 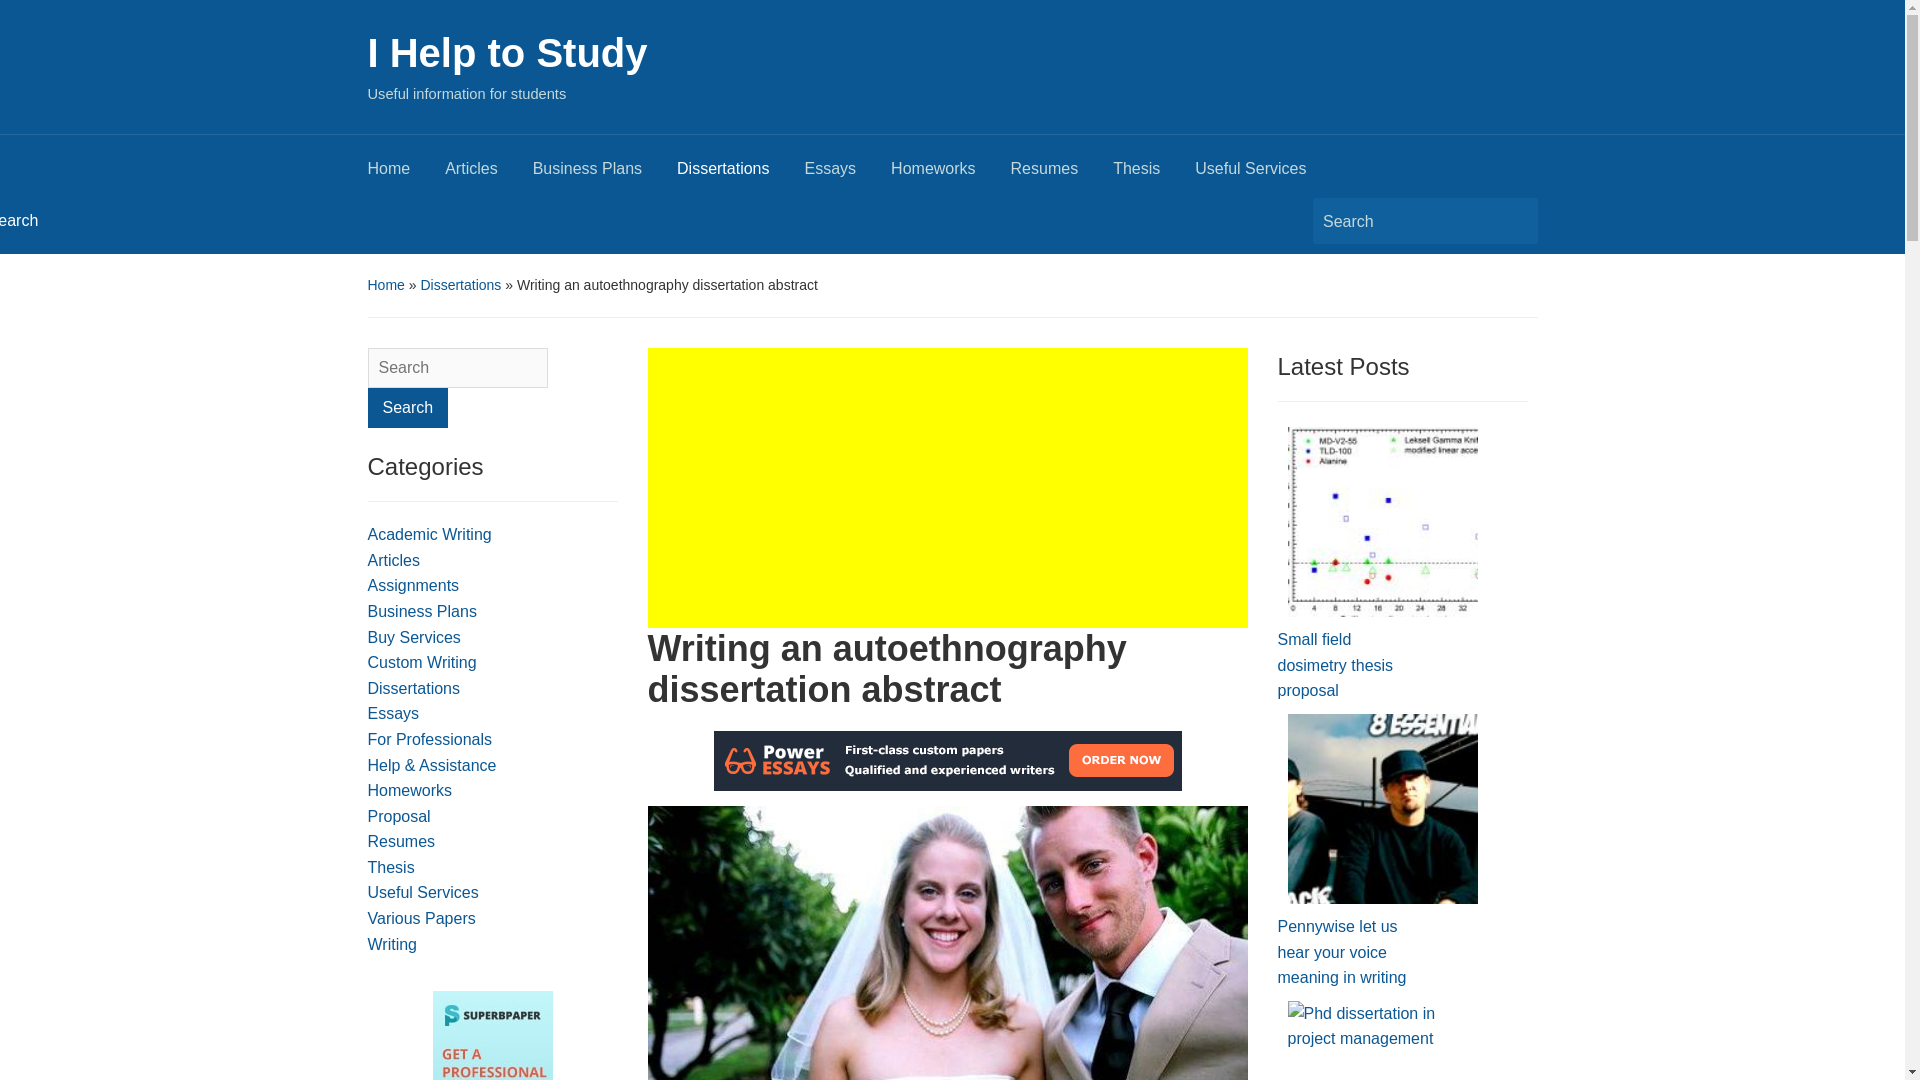 What do you see at coordinates (394, 714) in the screenshot?
I see `Essays` at bounding box center [394, 714].